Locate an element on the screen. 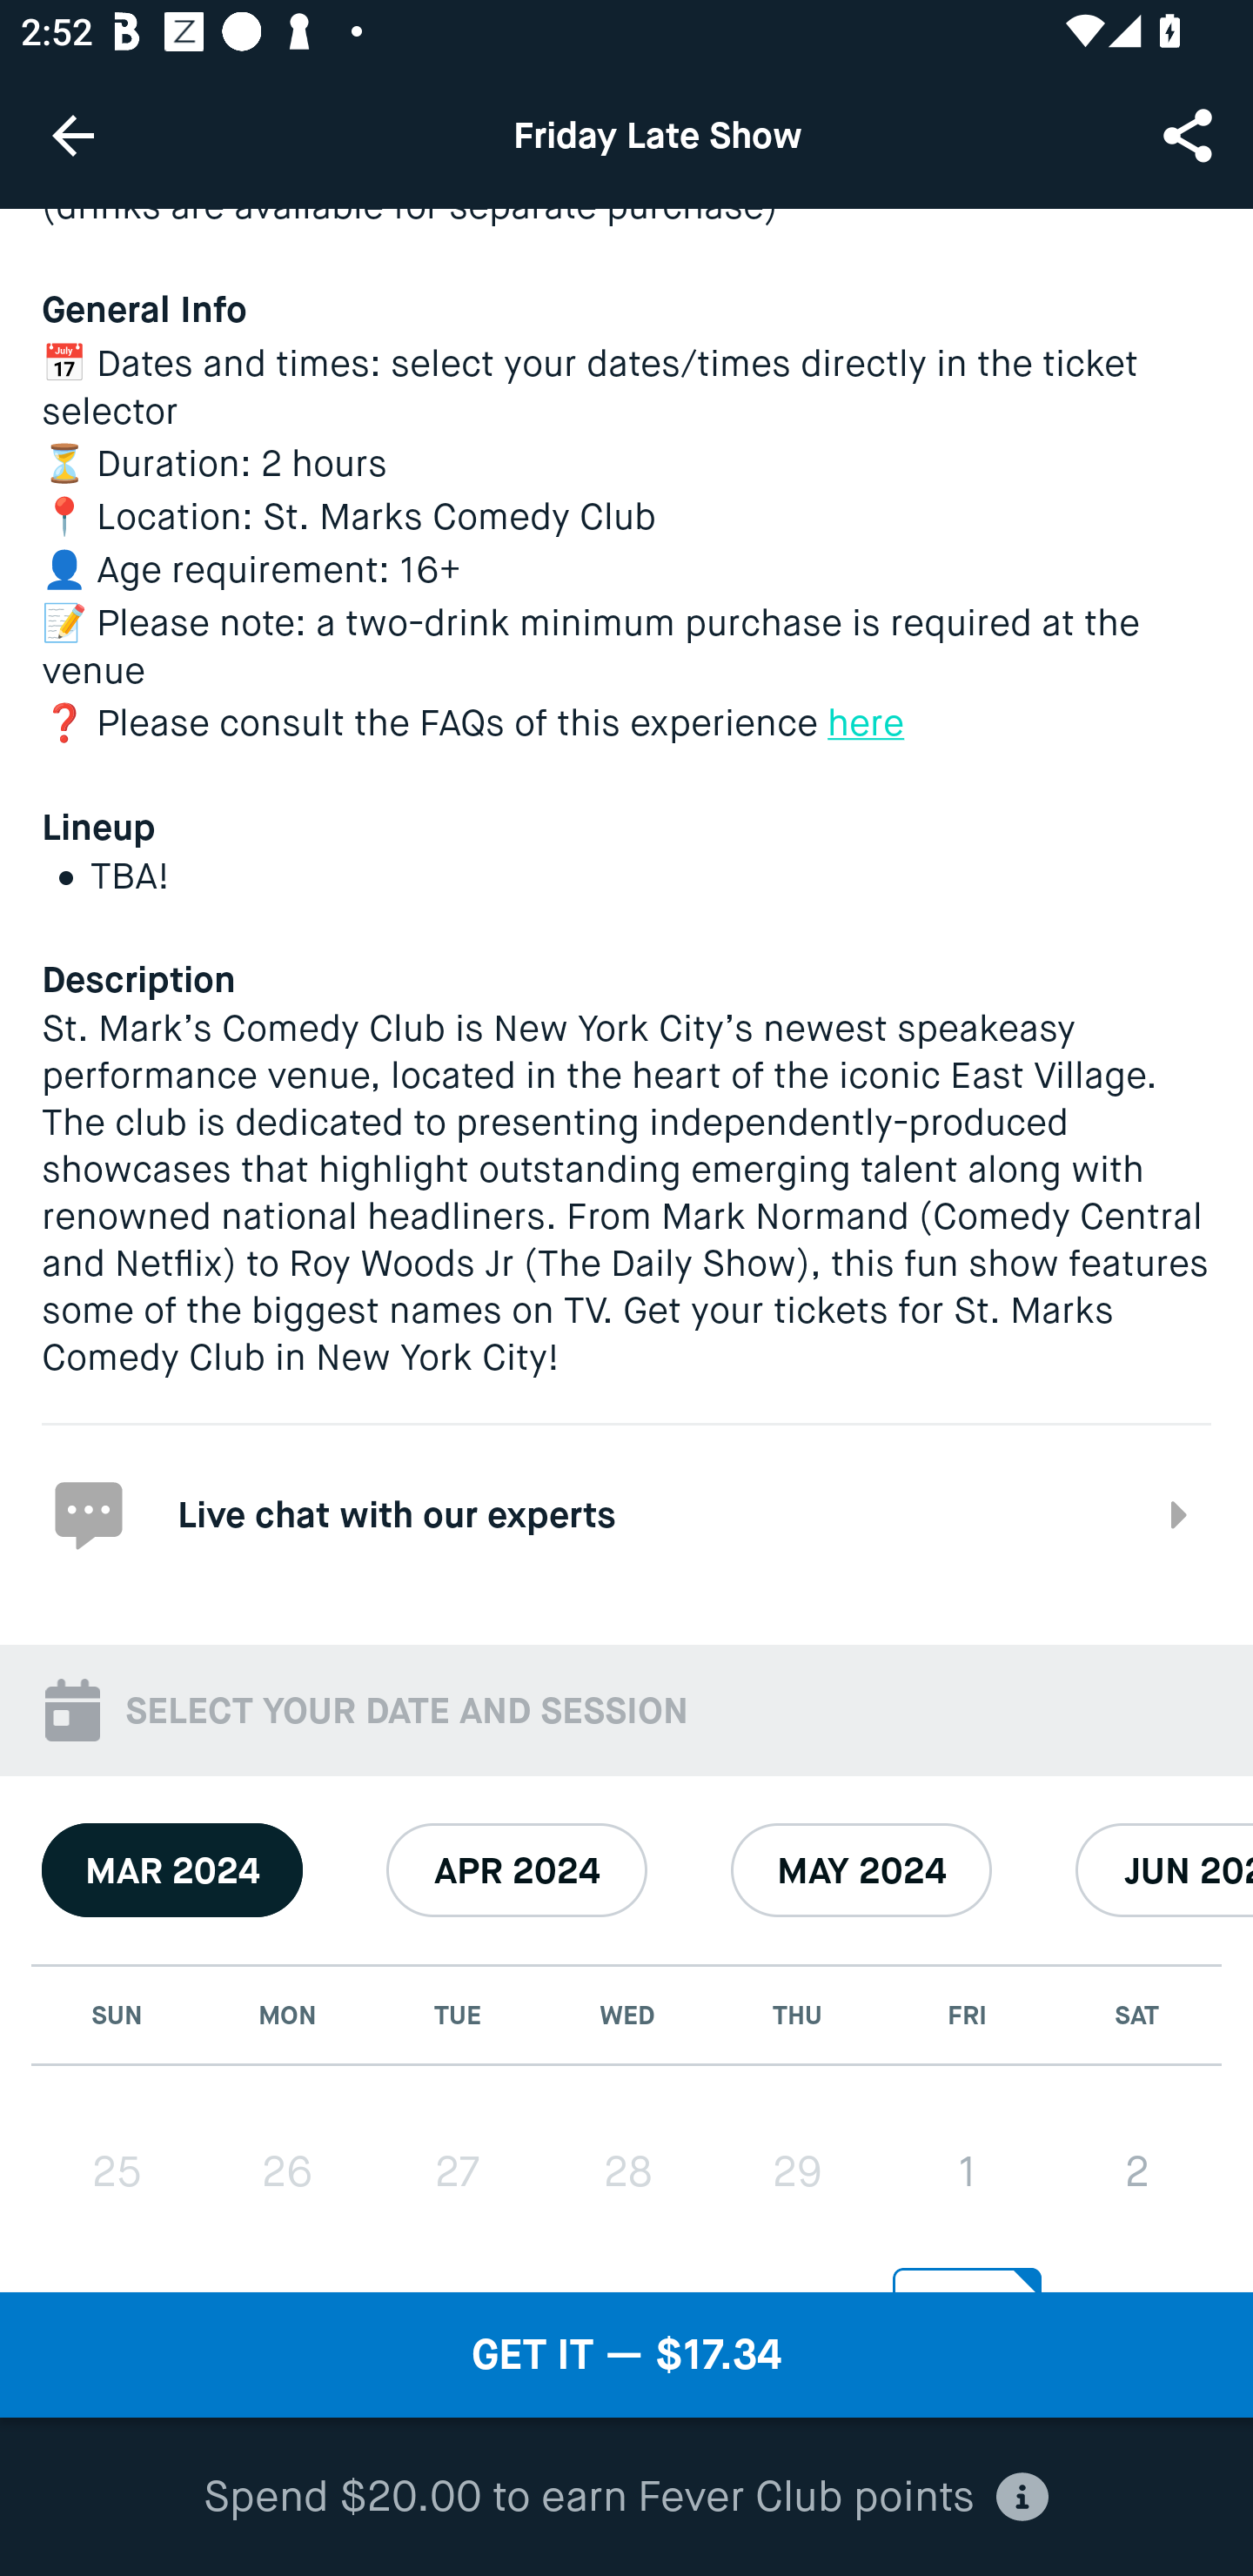 This screenshot has width=1253, height=2576. 28 is located at coordinates (627, 2171).